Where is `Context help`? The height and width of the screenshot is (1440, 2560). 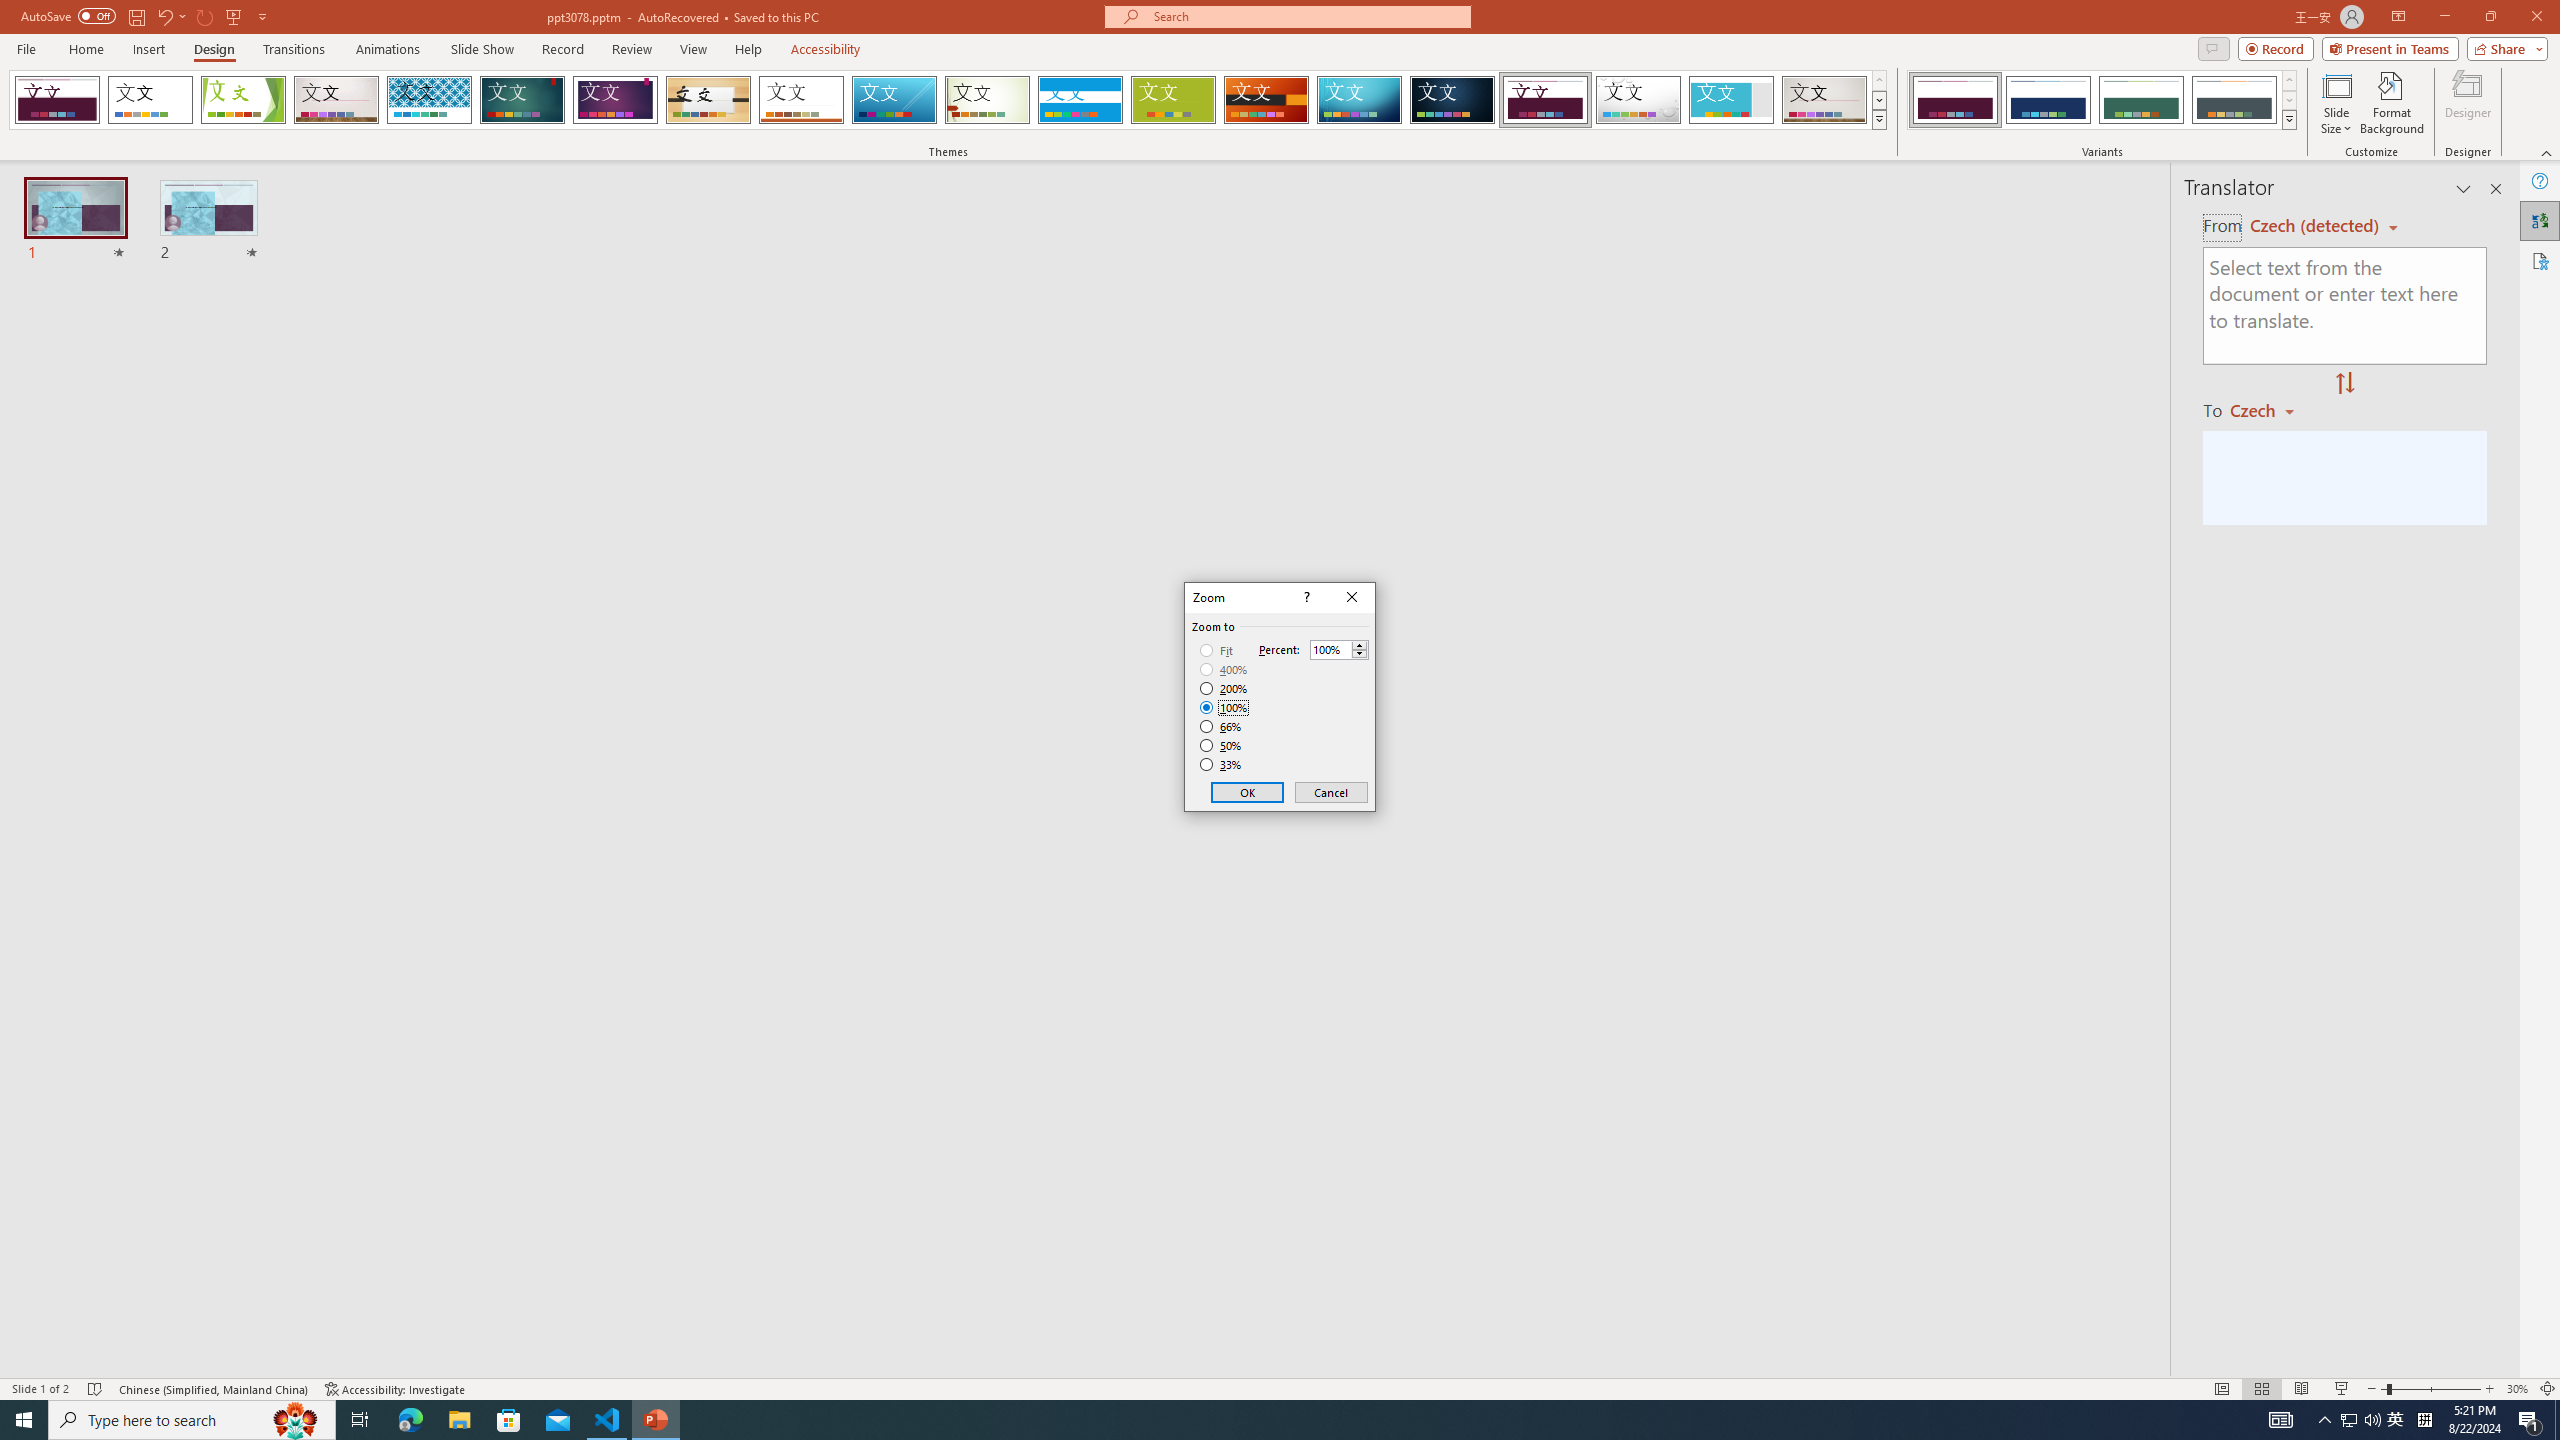 Context help is located at coordinates (1305, 598).